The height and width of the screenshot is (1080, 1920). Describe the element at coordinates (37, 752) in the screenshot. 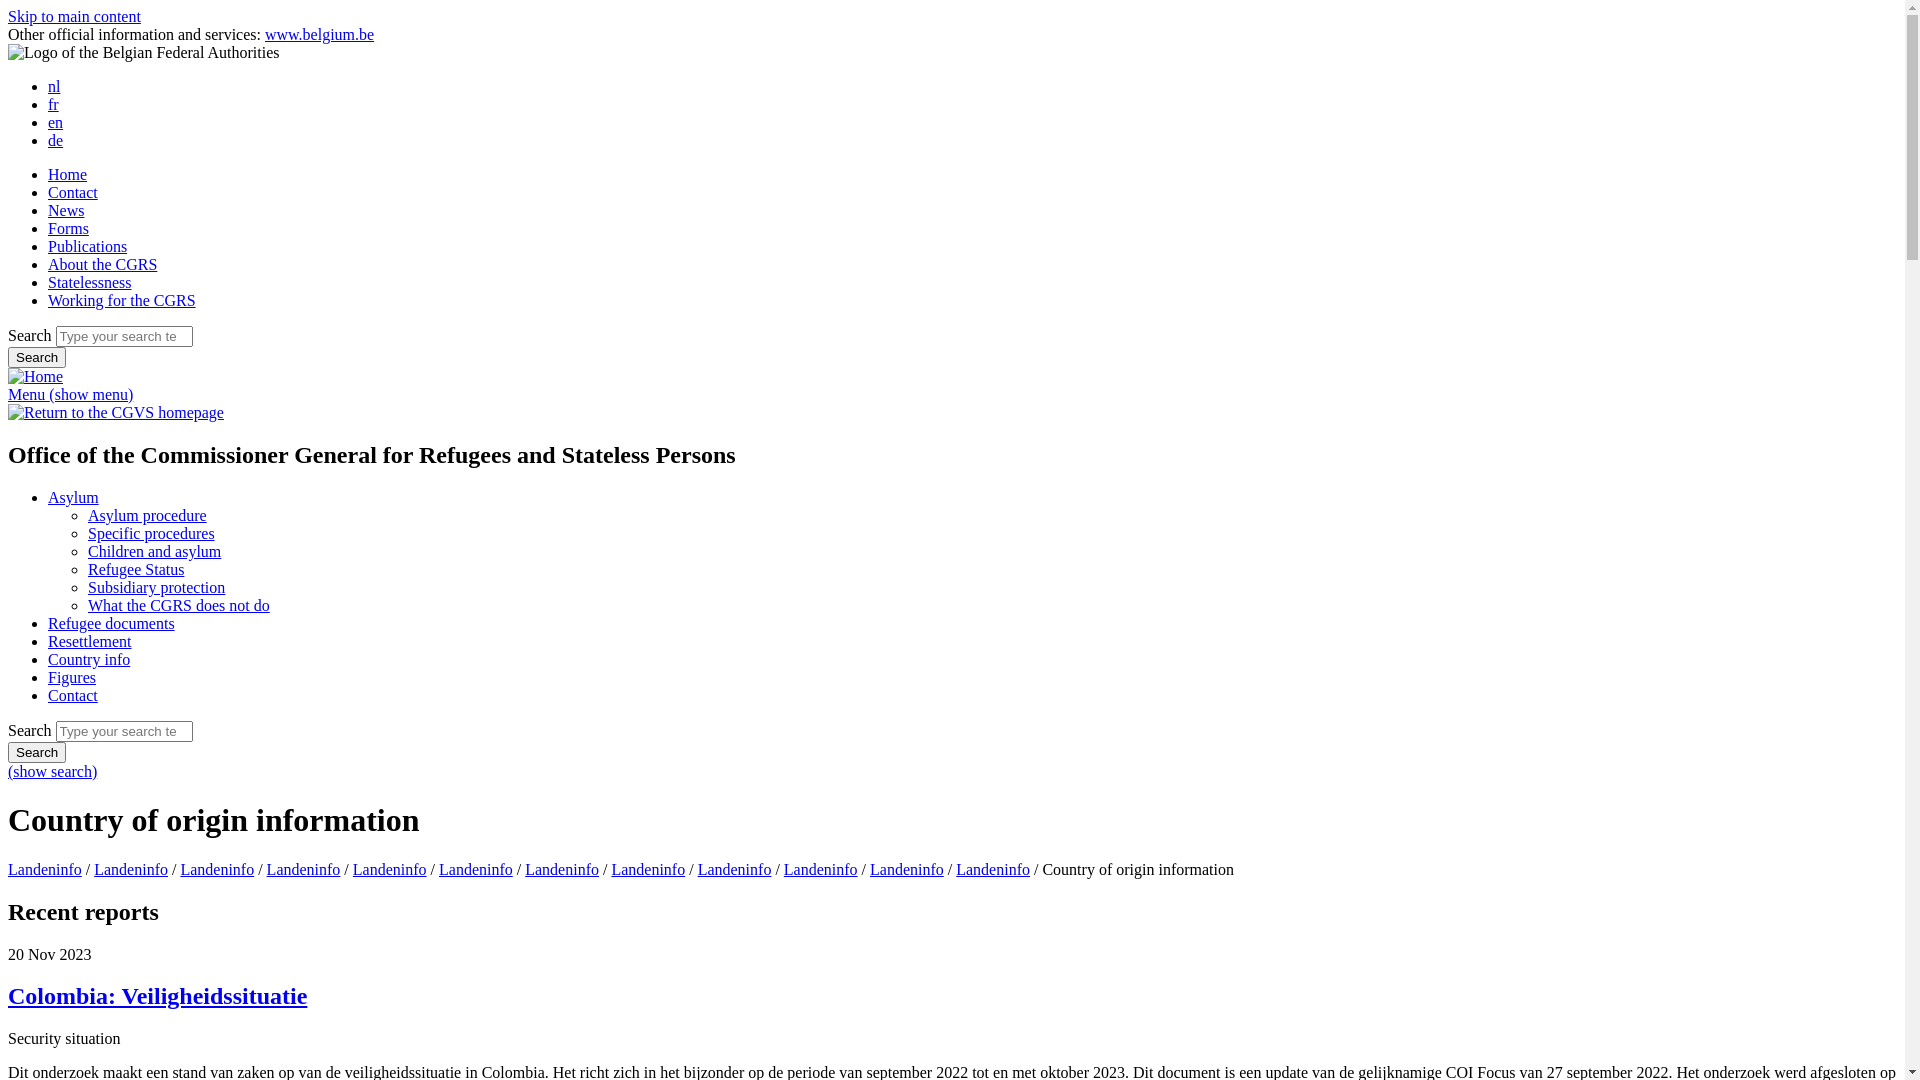

I see `Search` at that location.